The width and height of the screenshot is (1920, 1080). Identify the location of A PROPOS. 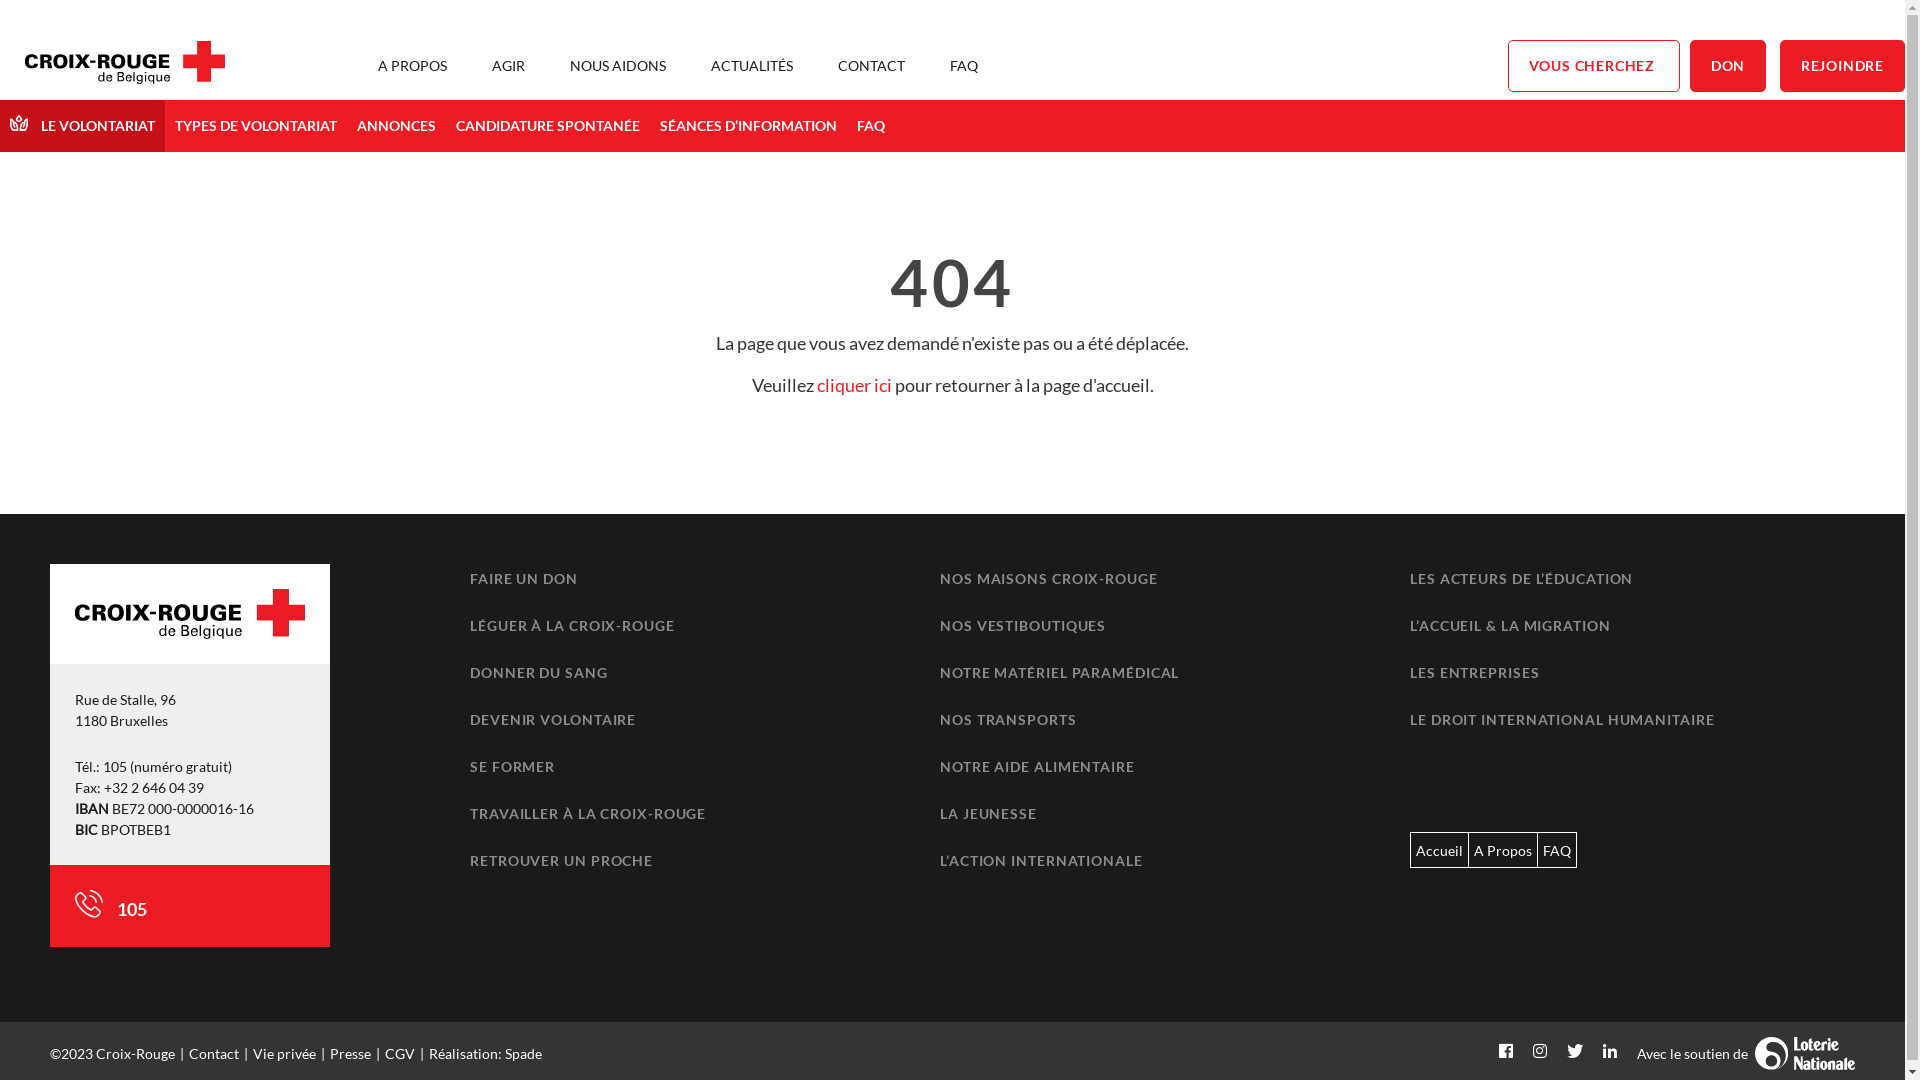
(412, 66).